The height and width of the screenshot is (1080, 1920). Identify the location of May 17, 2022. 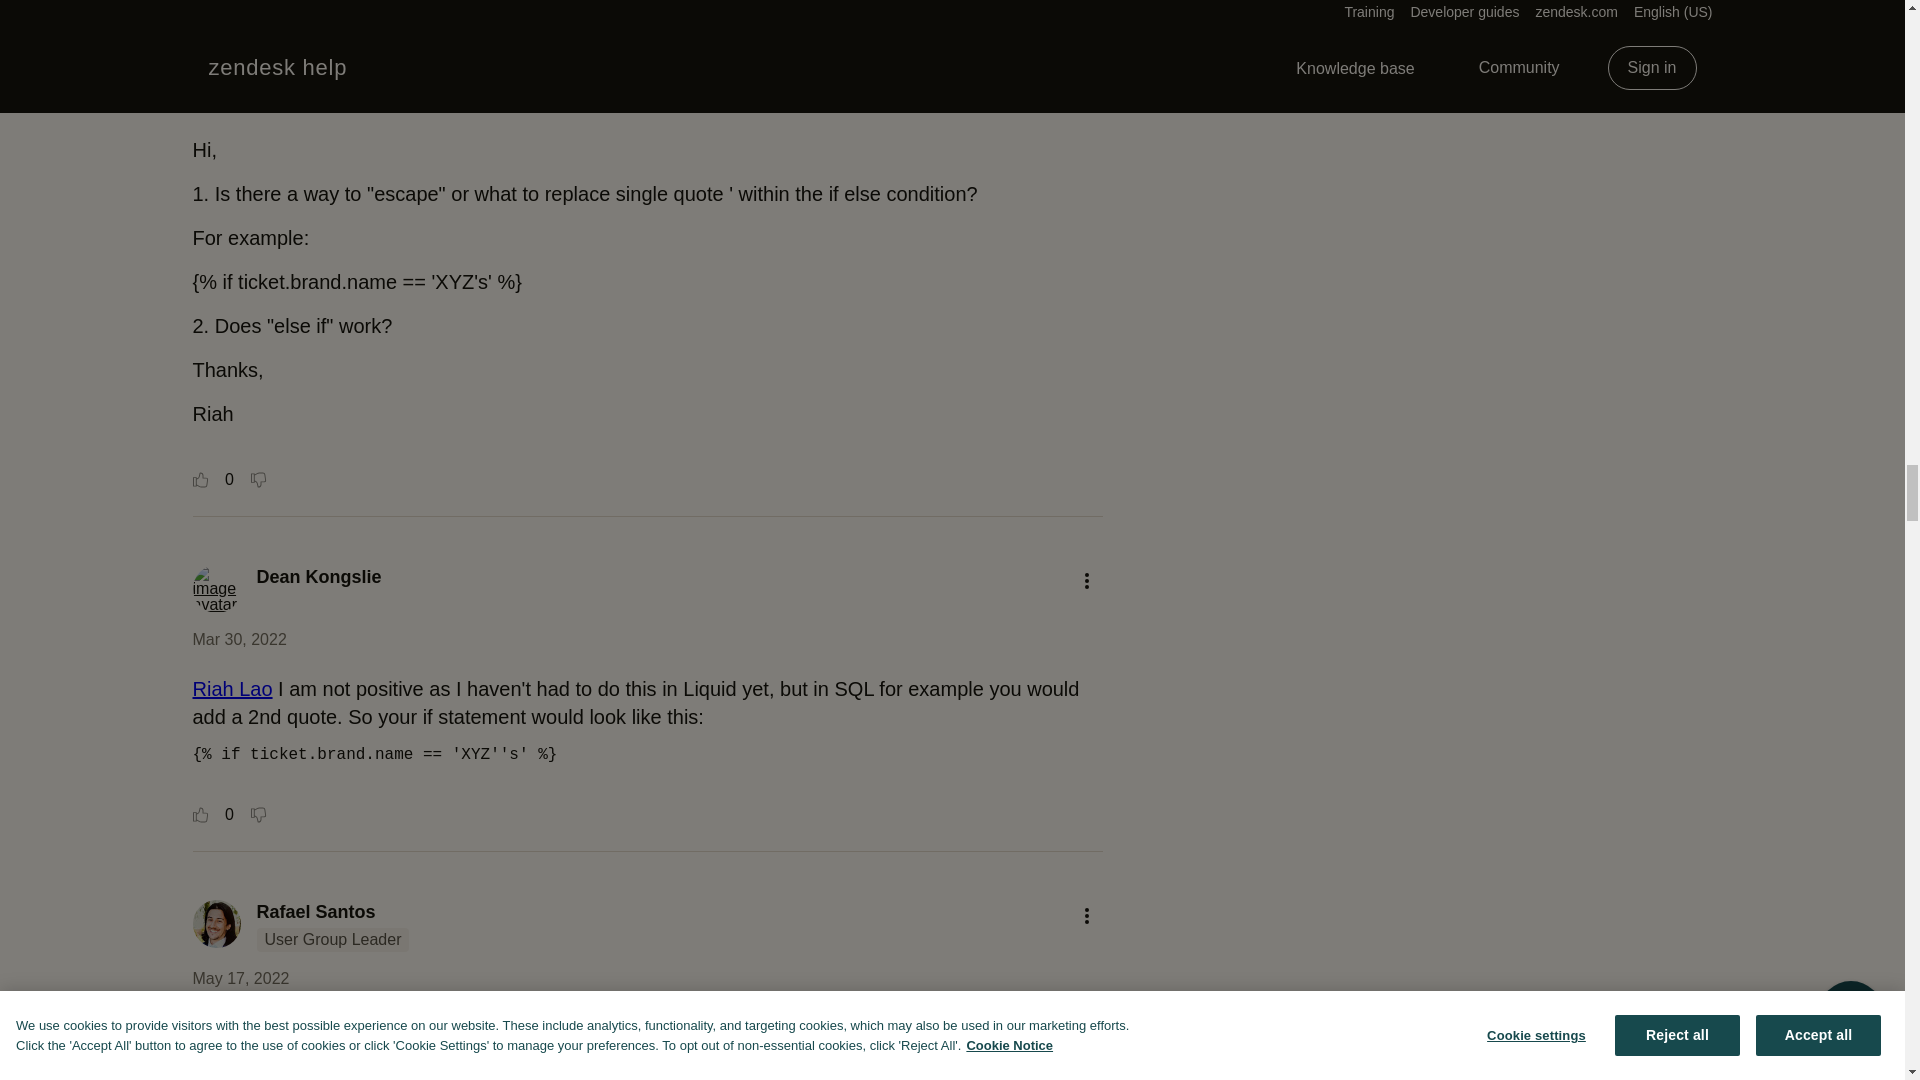
(240, 978).